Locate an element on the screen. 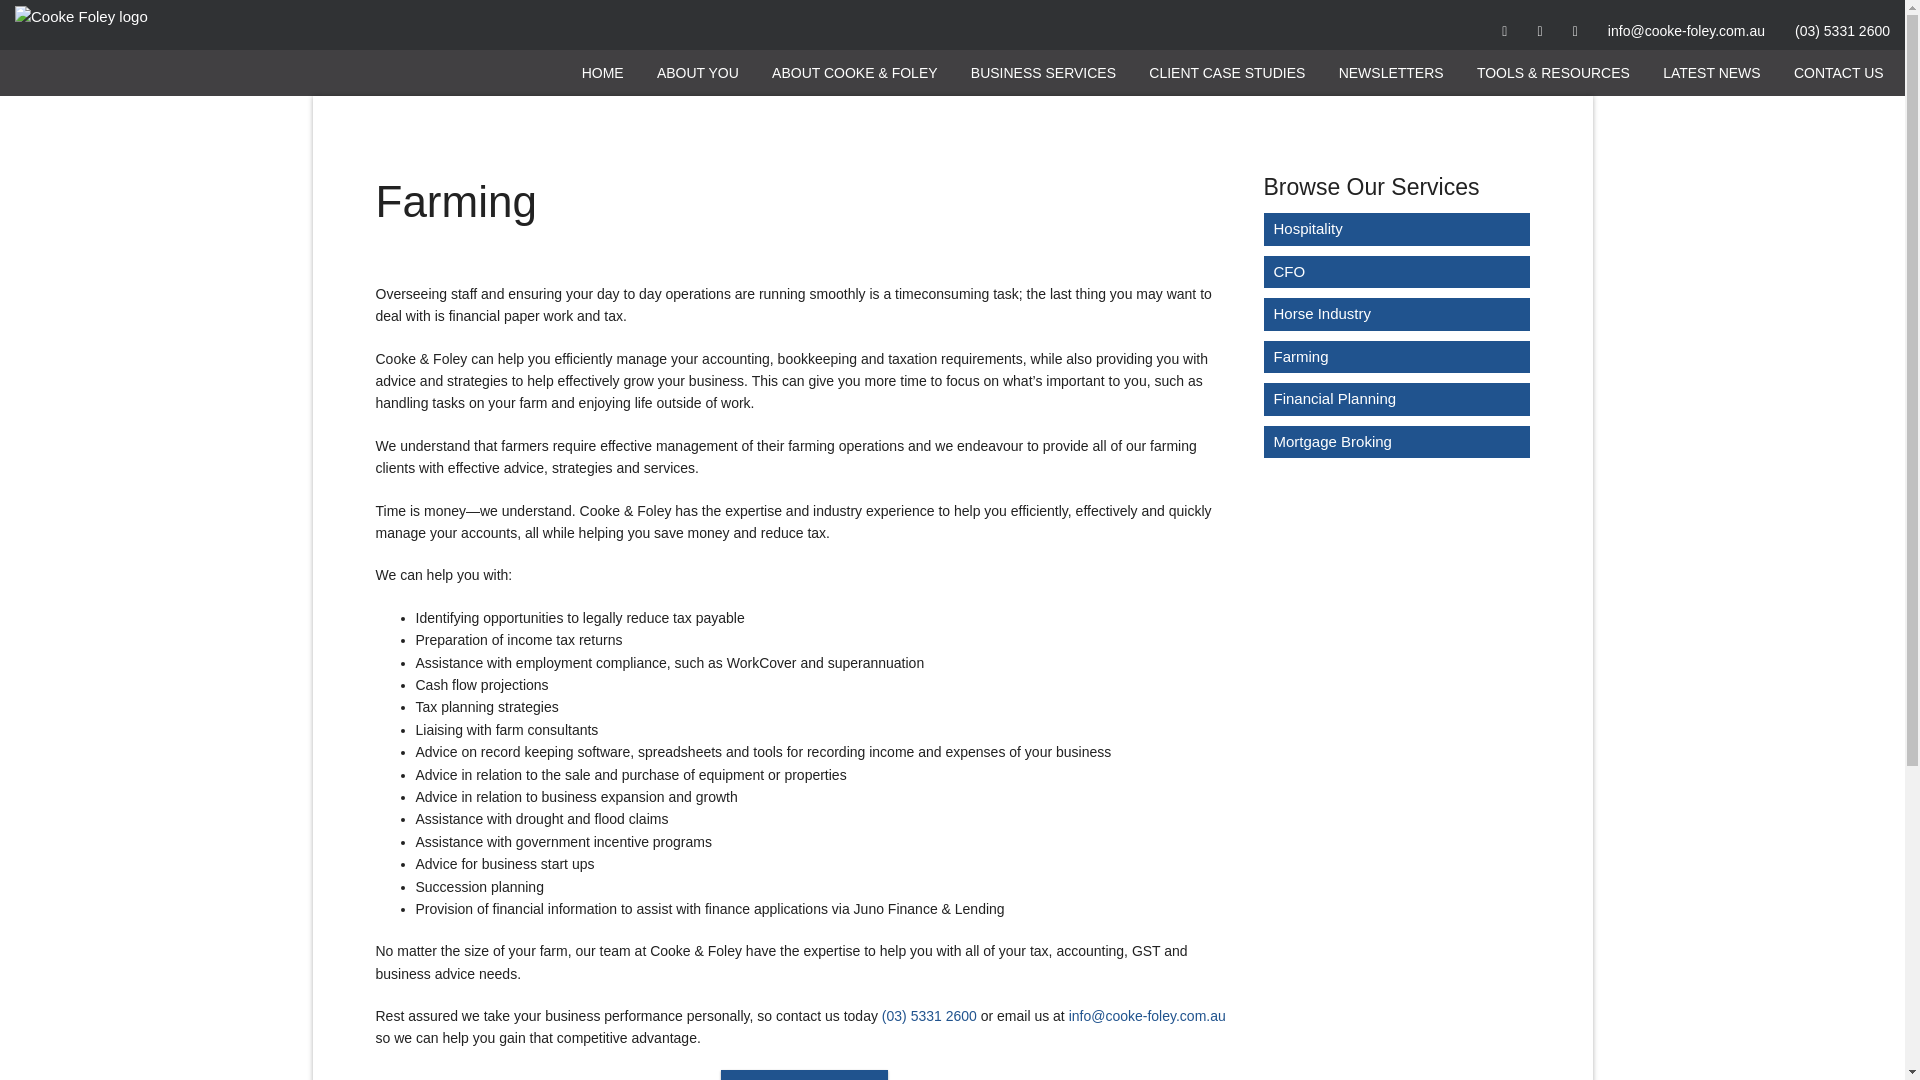  LATEST NEWS is located at coordinates (1711, 72).